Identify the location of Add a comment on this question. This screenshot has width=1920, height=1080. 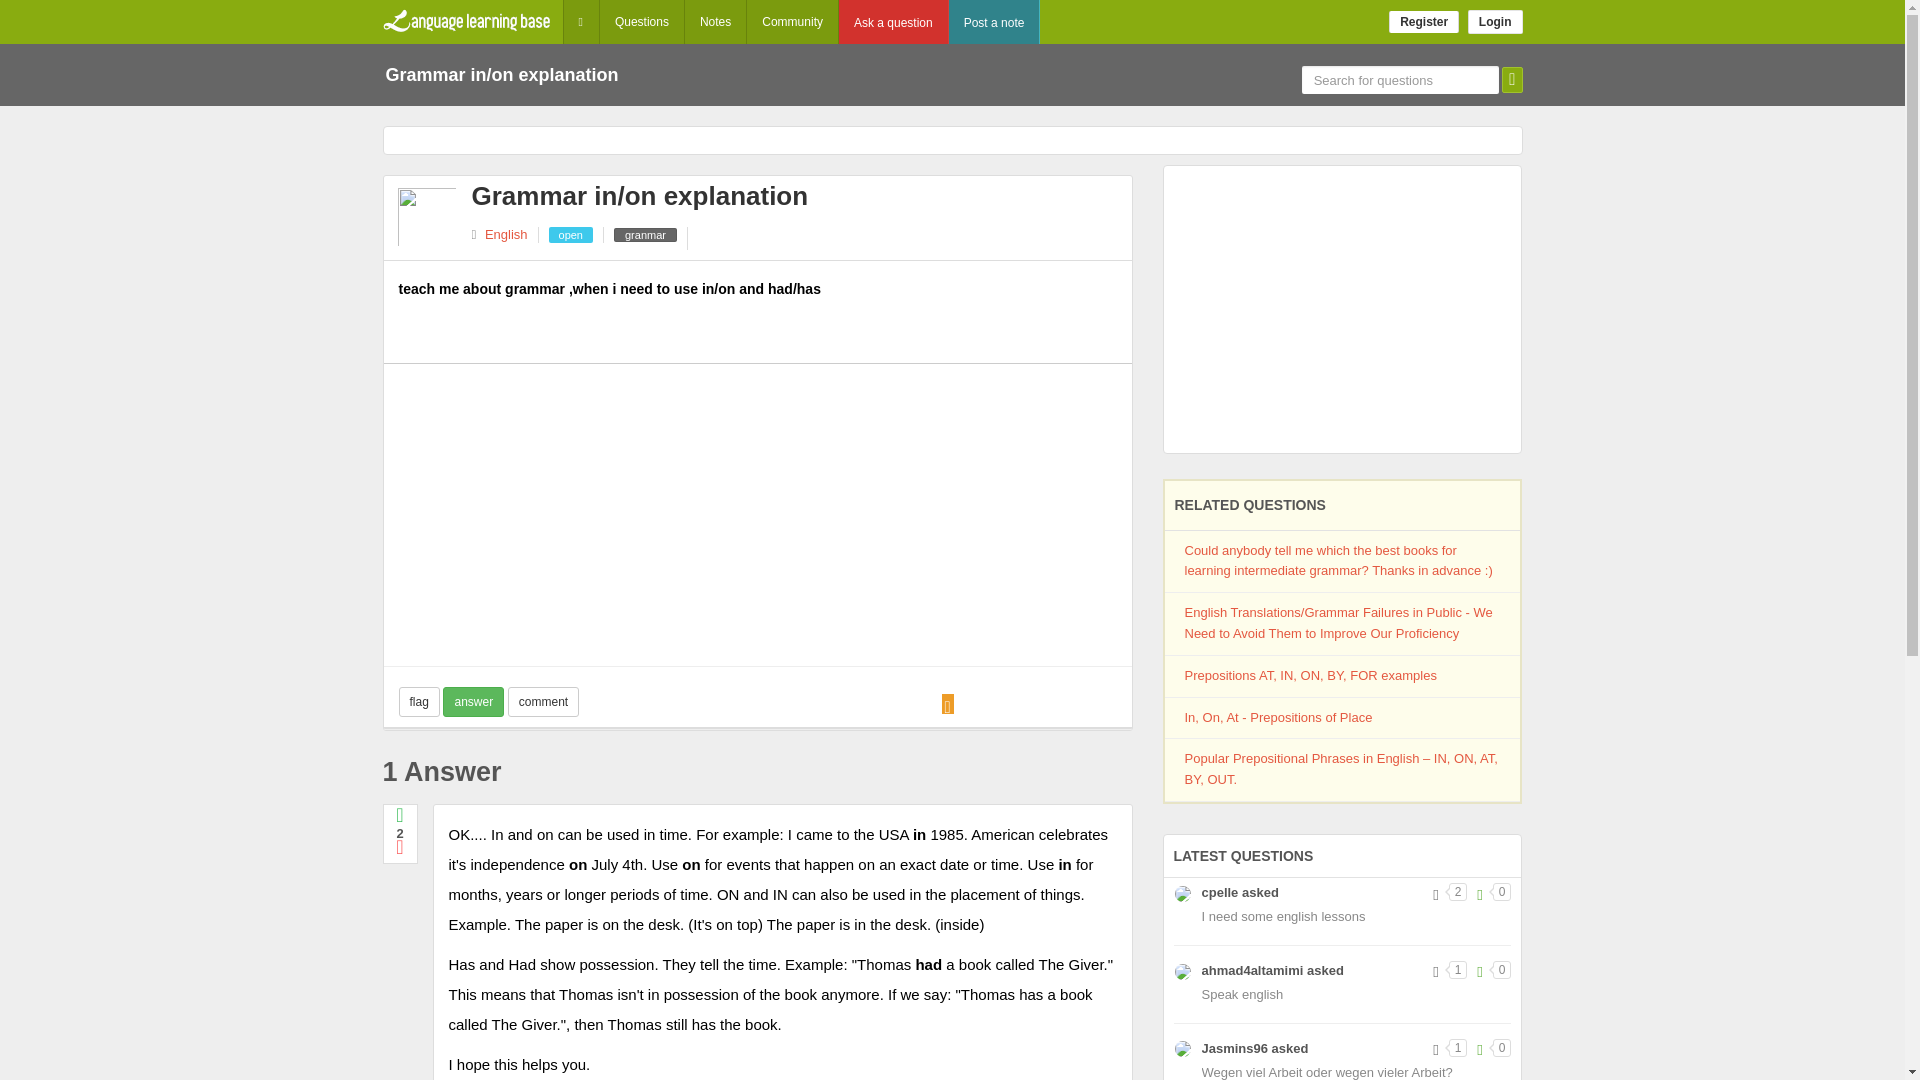
(544, 702).